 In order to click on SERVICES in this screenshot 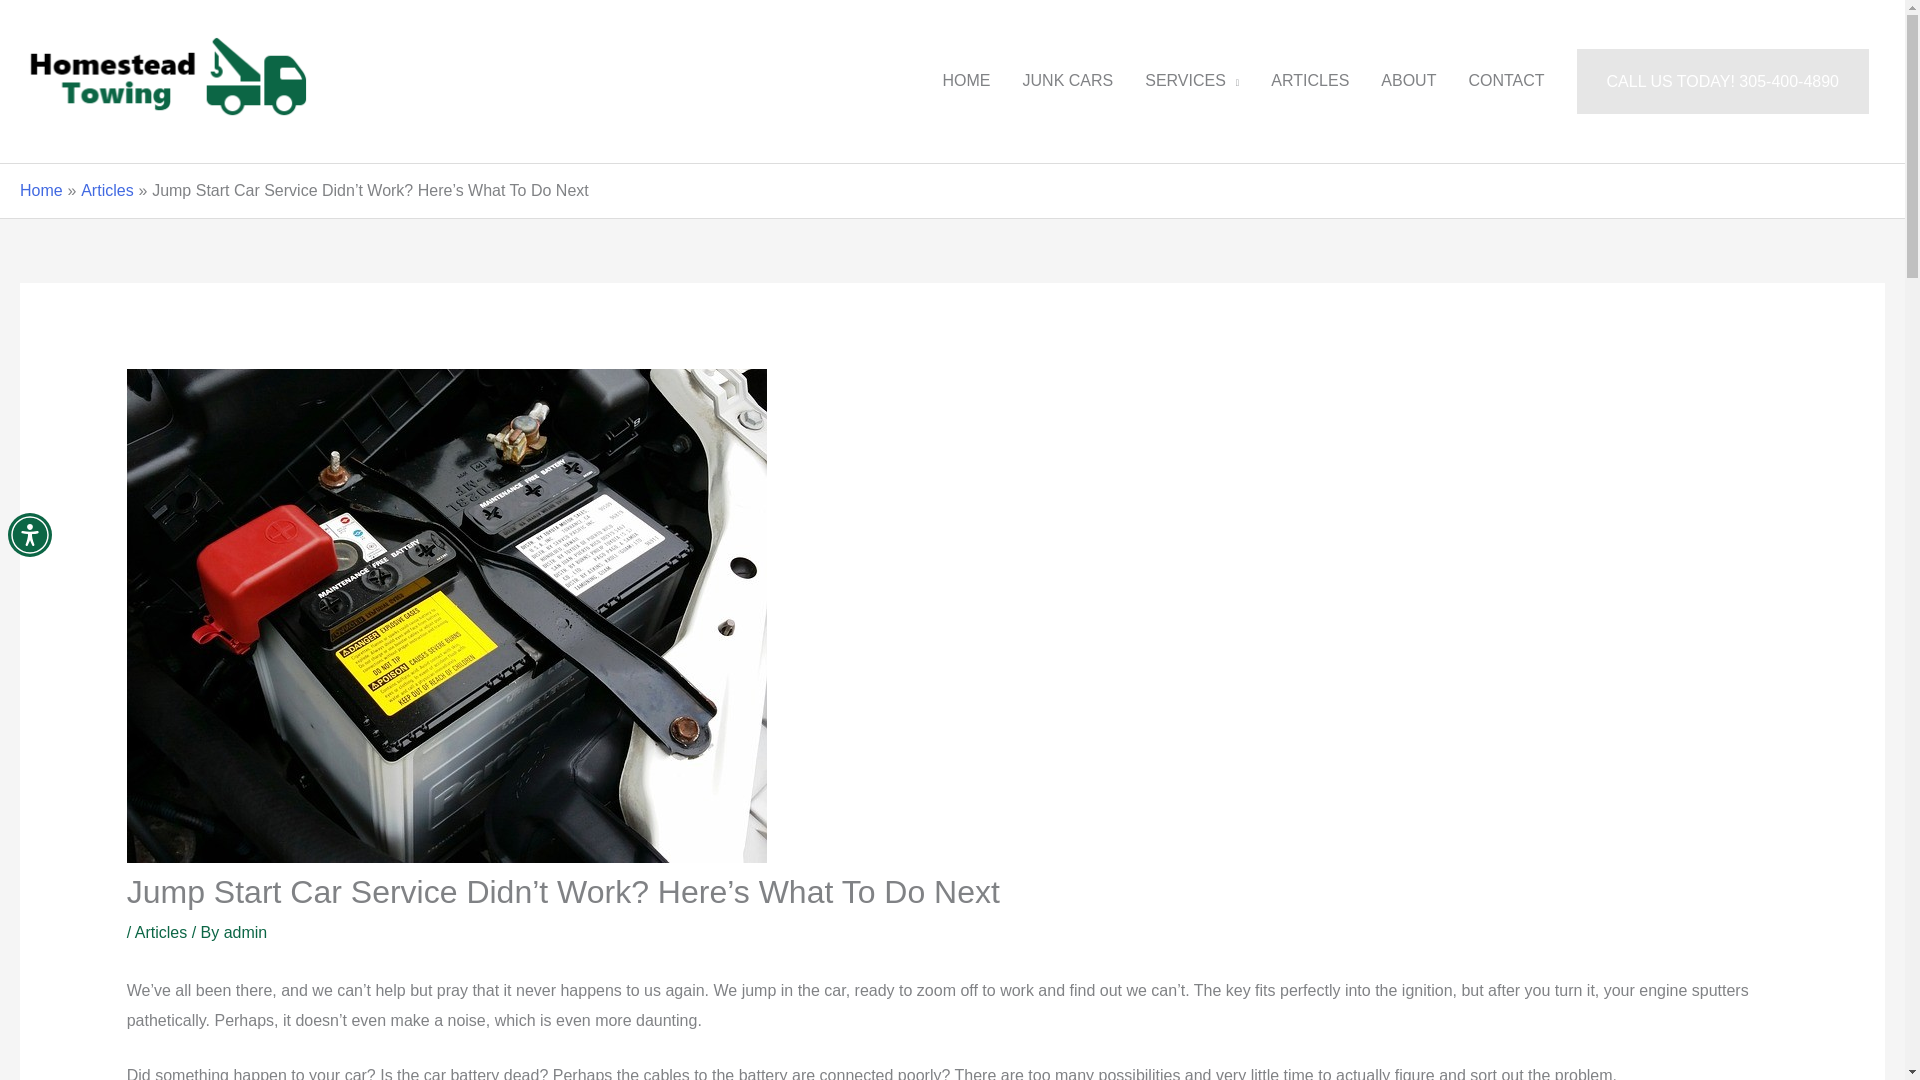, I will do `click(1192, 80)`.